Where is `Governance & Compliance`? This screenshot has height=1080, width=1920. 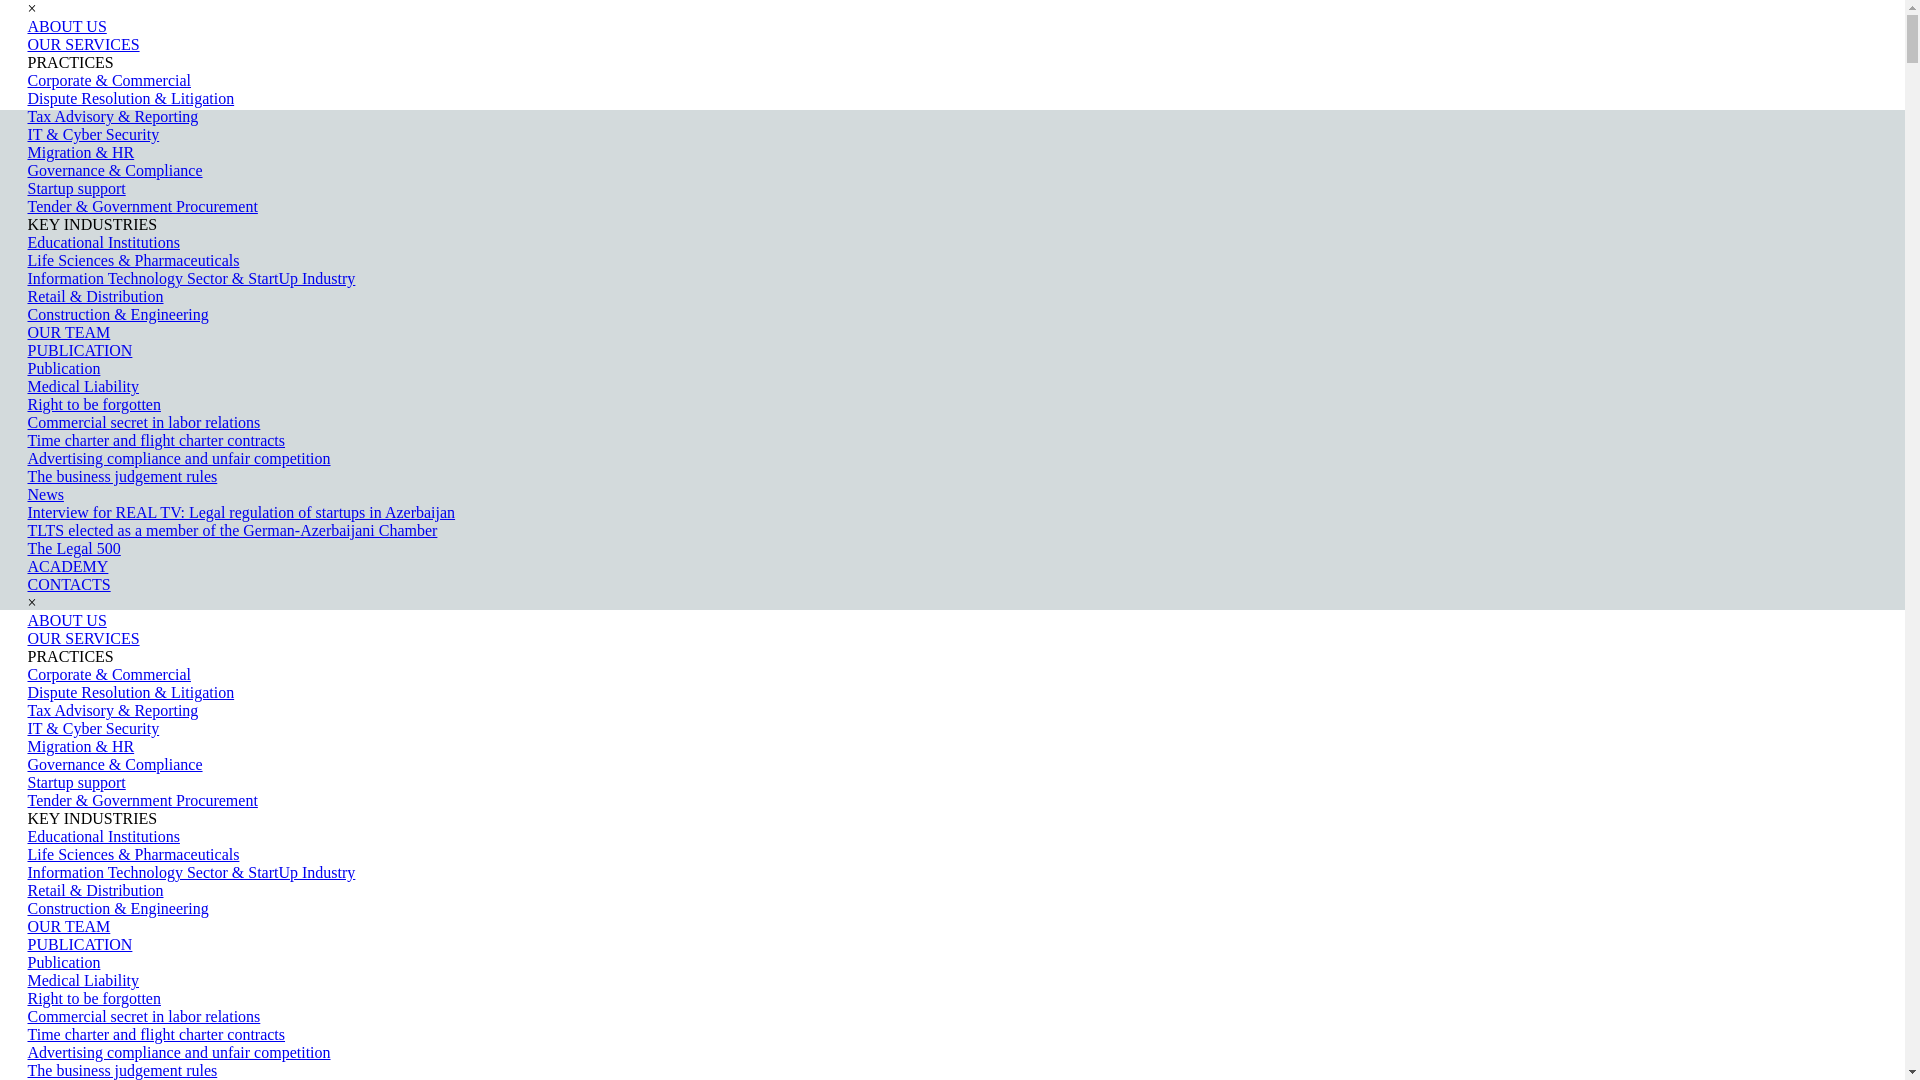
Governance & Compliance is located at coordinates (116, 170).